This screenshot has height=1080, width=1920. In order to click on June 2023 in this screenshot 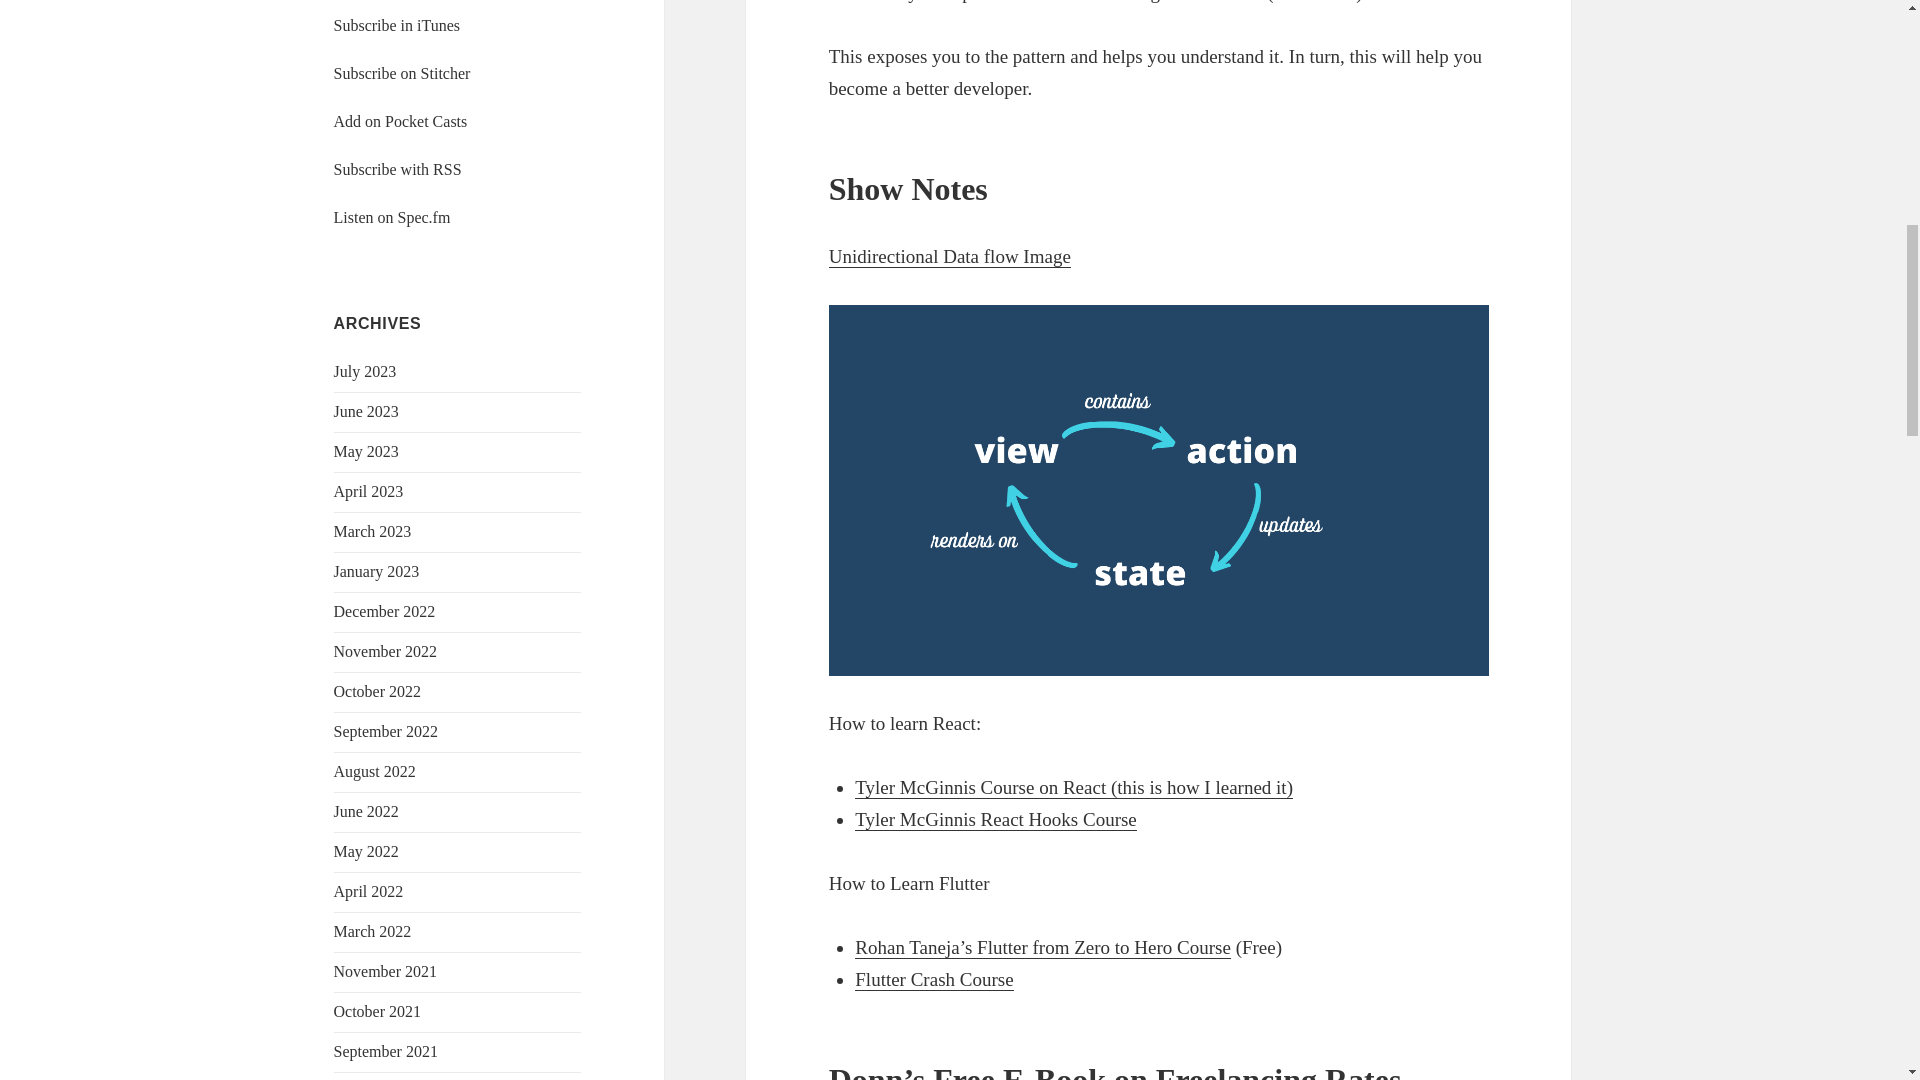, I will do `click(366, 411)`.